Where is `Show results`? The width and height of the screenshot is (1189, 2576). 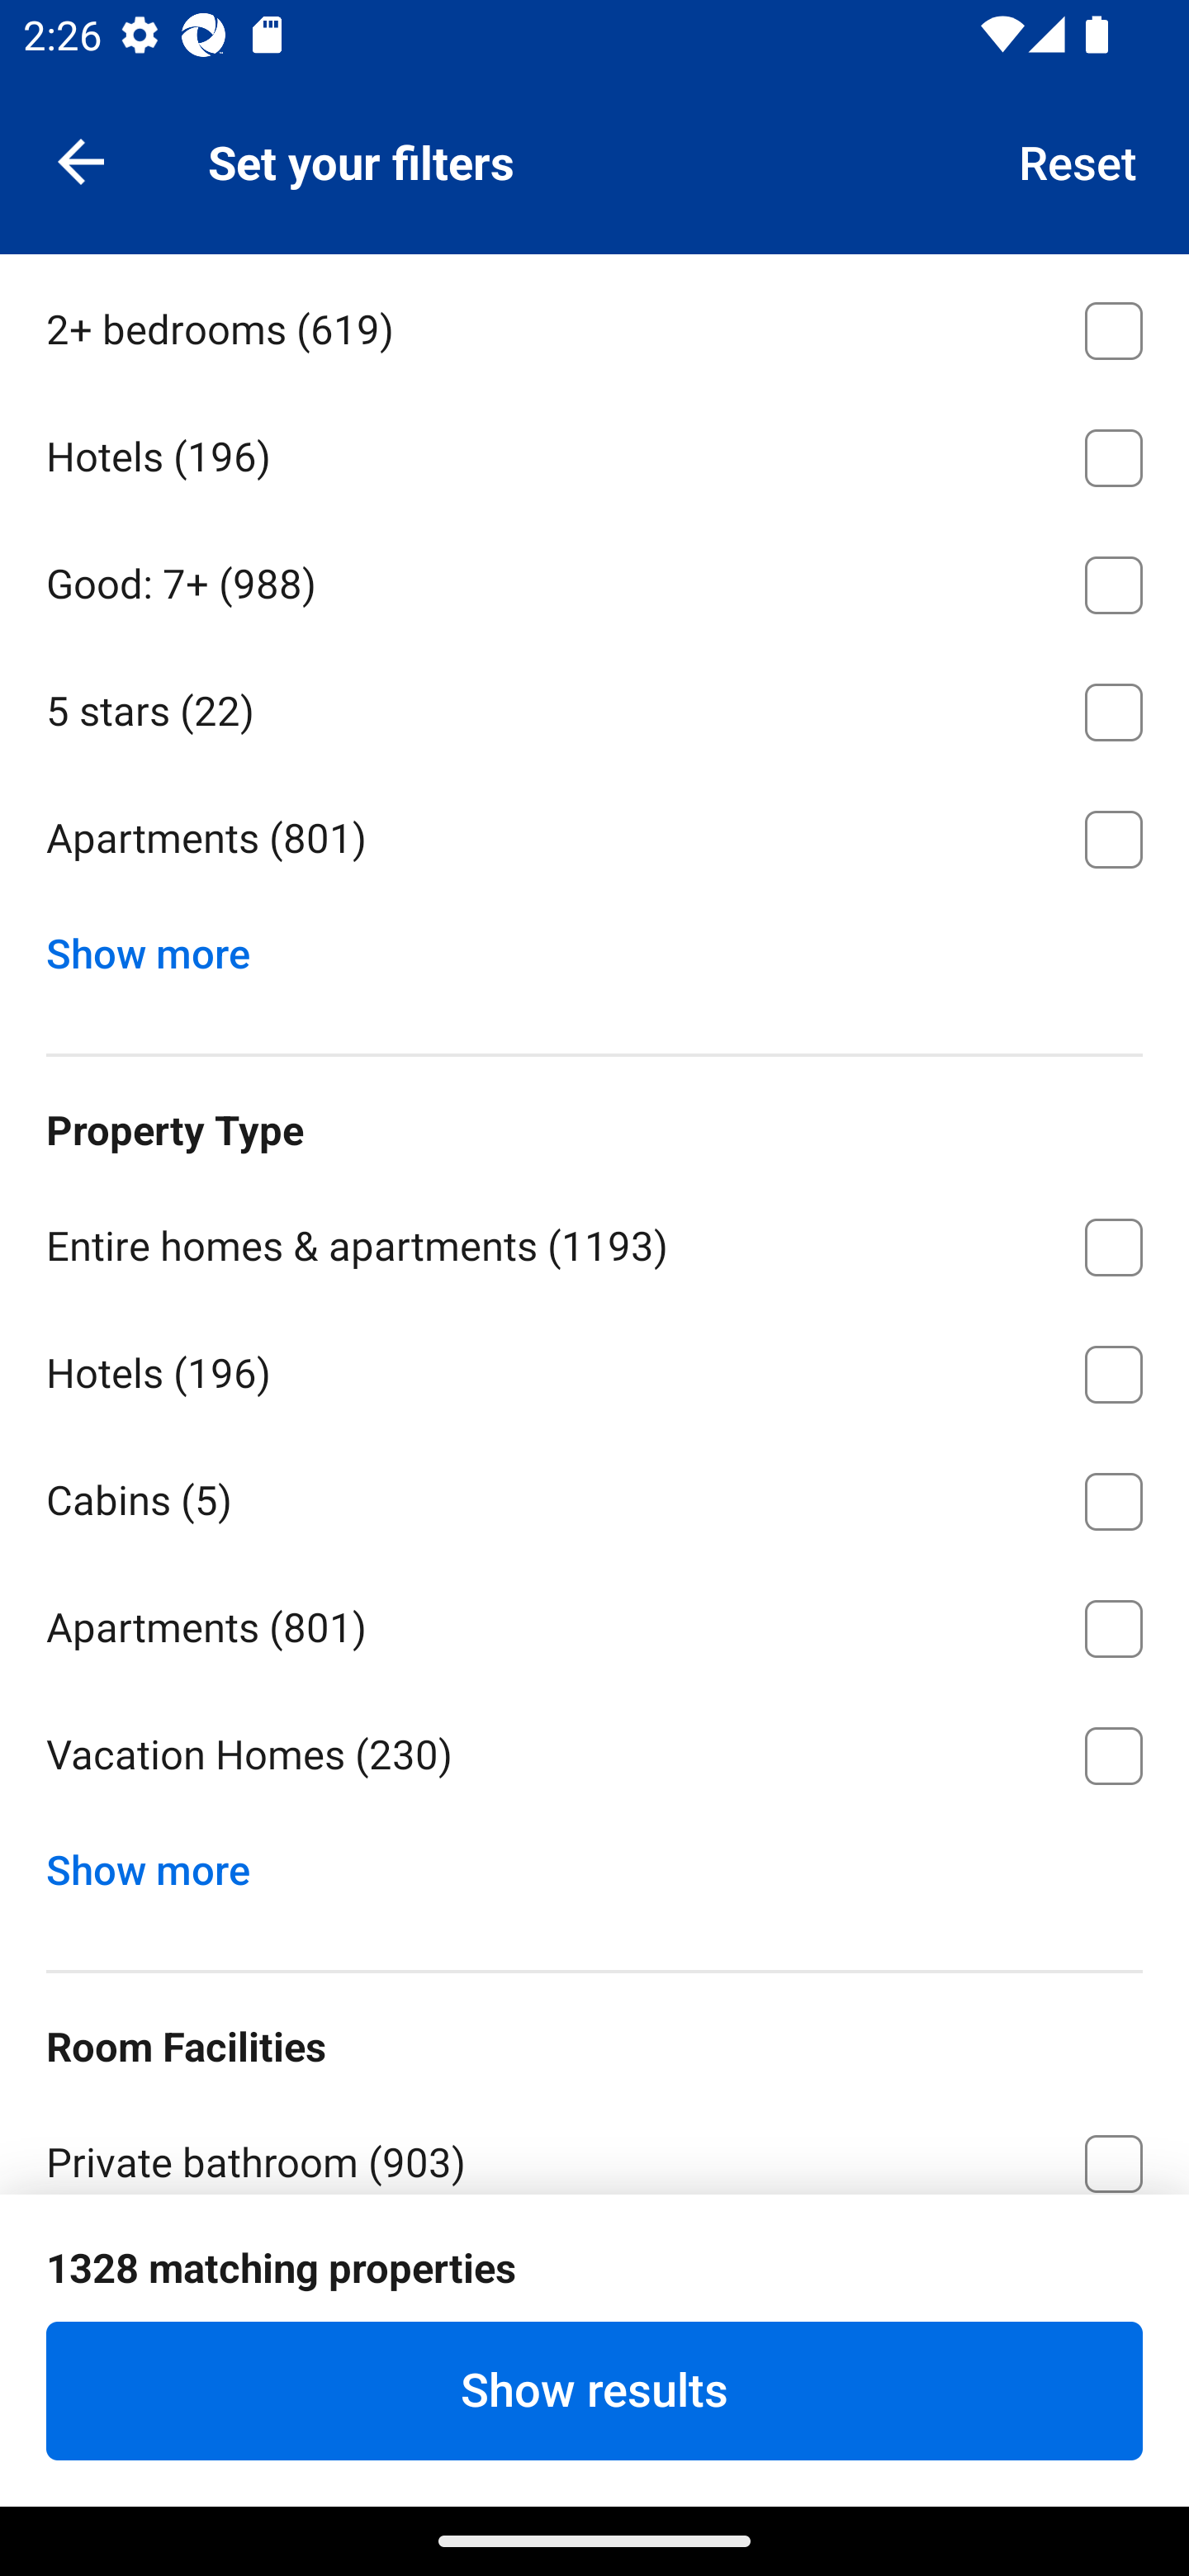 Show results is located at coordinates (594, 2390).